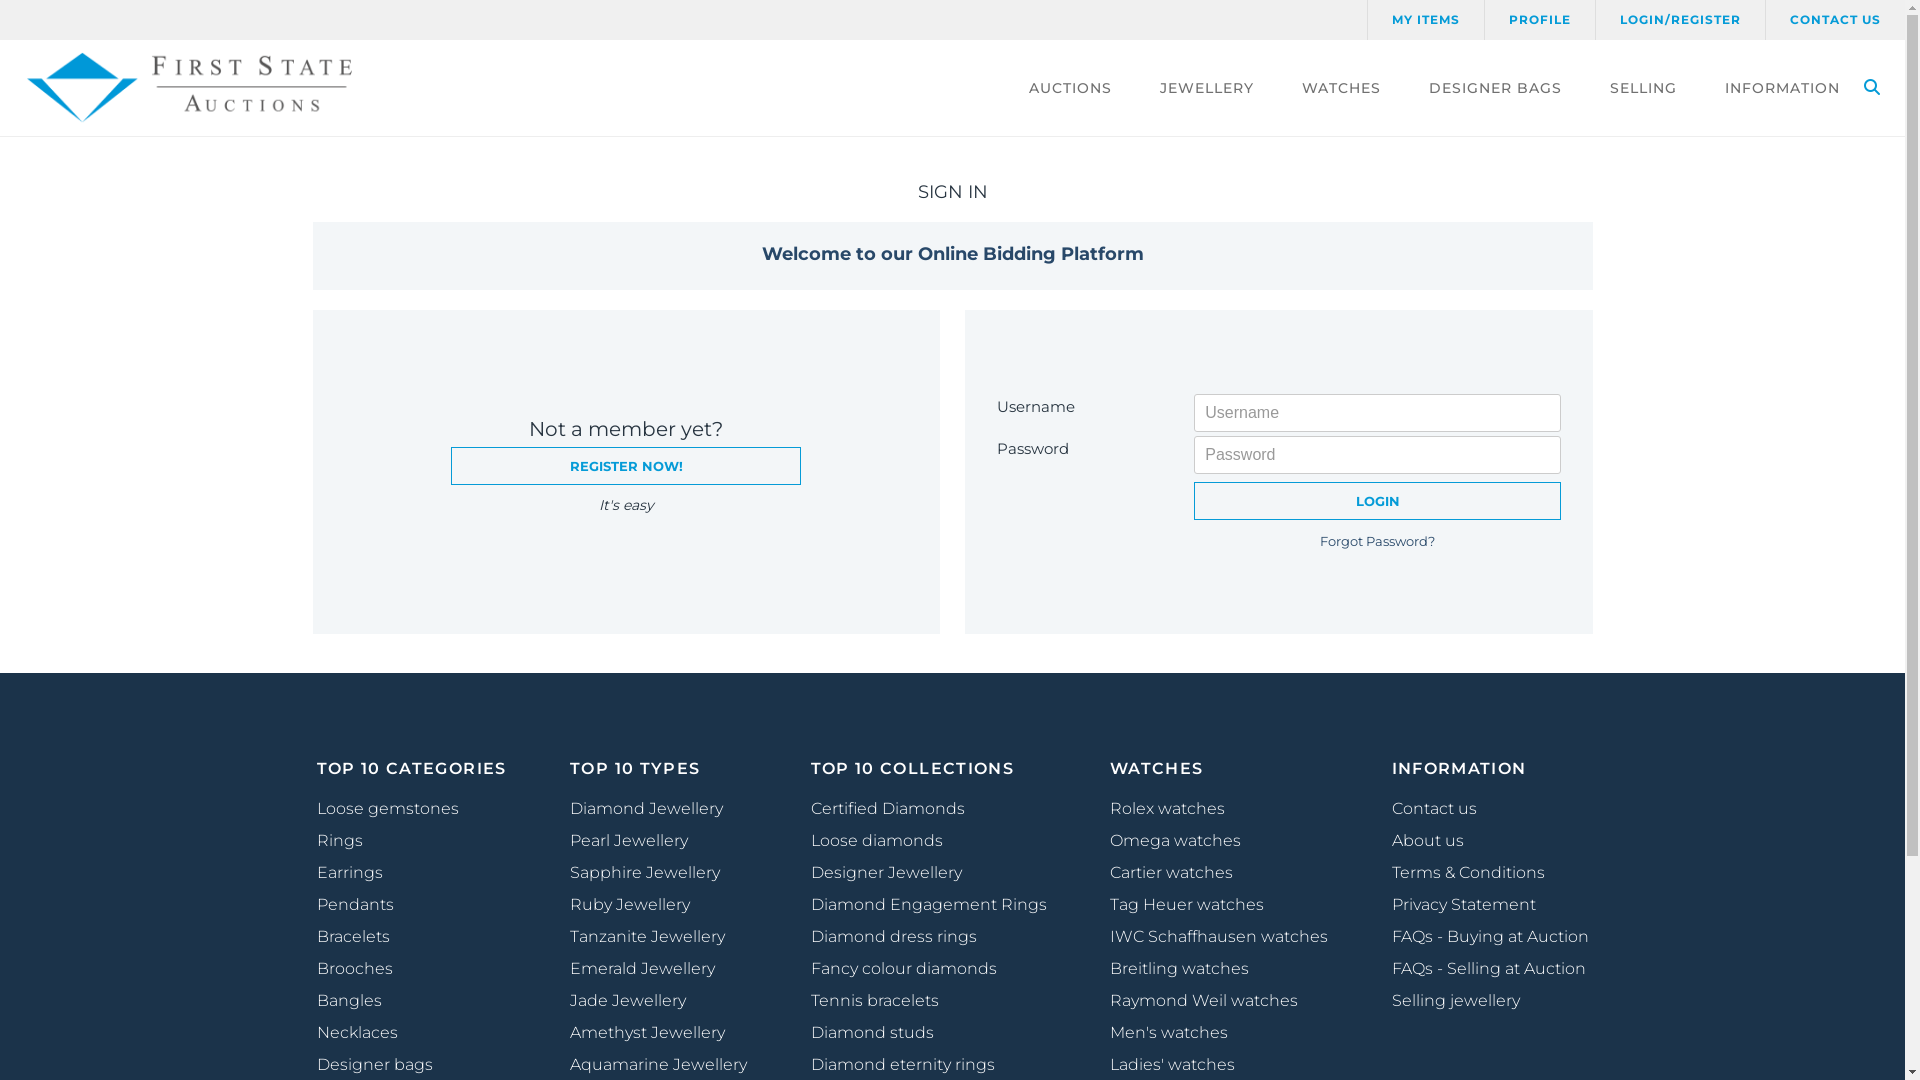 This screenshot has height=1080, width=1920. Describe the element at coordinates (626, 466) in the screenshot. I see `REGISTER NOW!` at that location.